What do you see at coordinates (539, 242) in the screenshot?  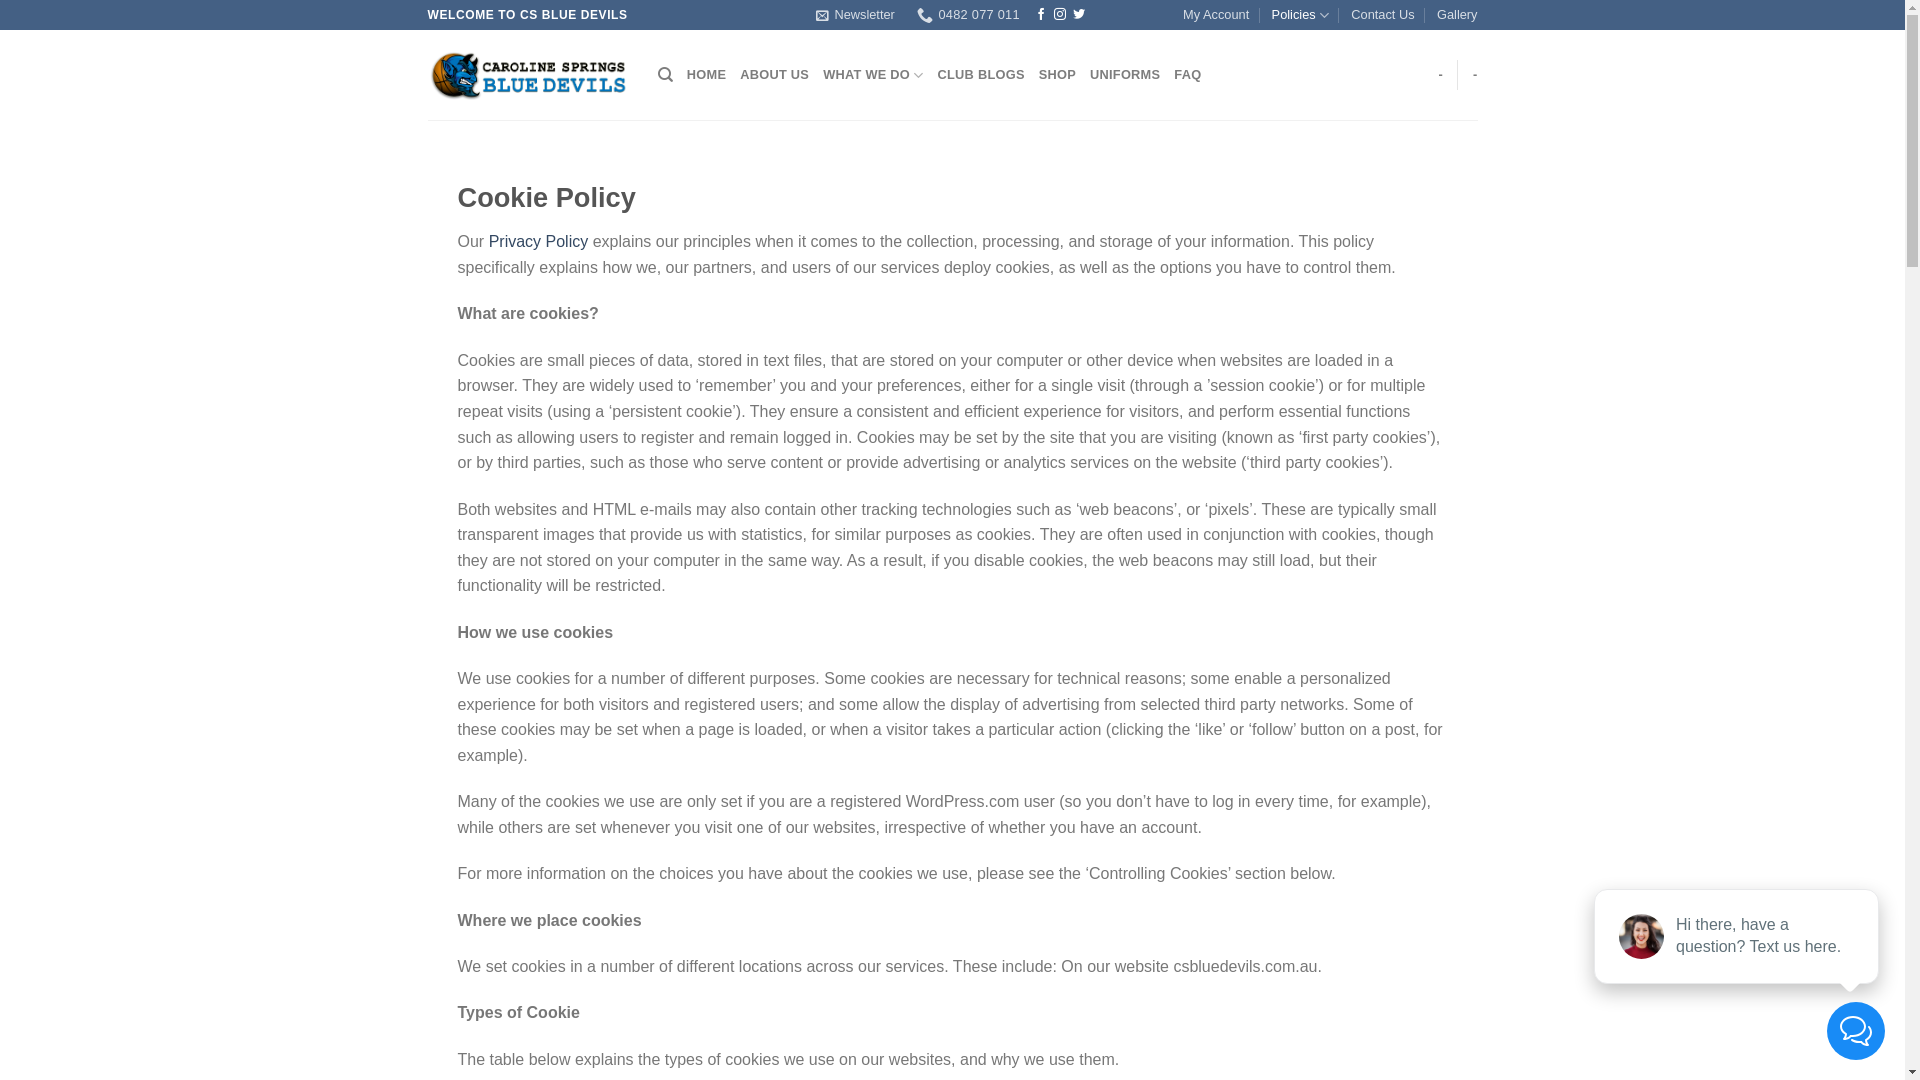 I see `Privacy Policy` at bounding box center [539, 242].